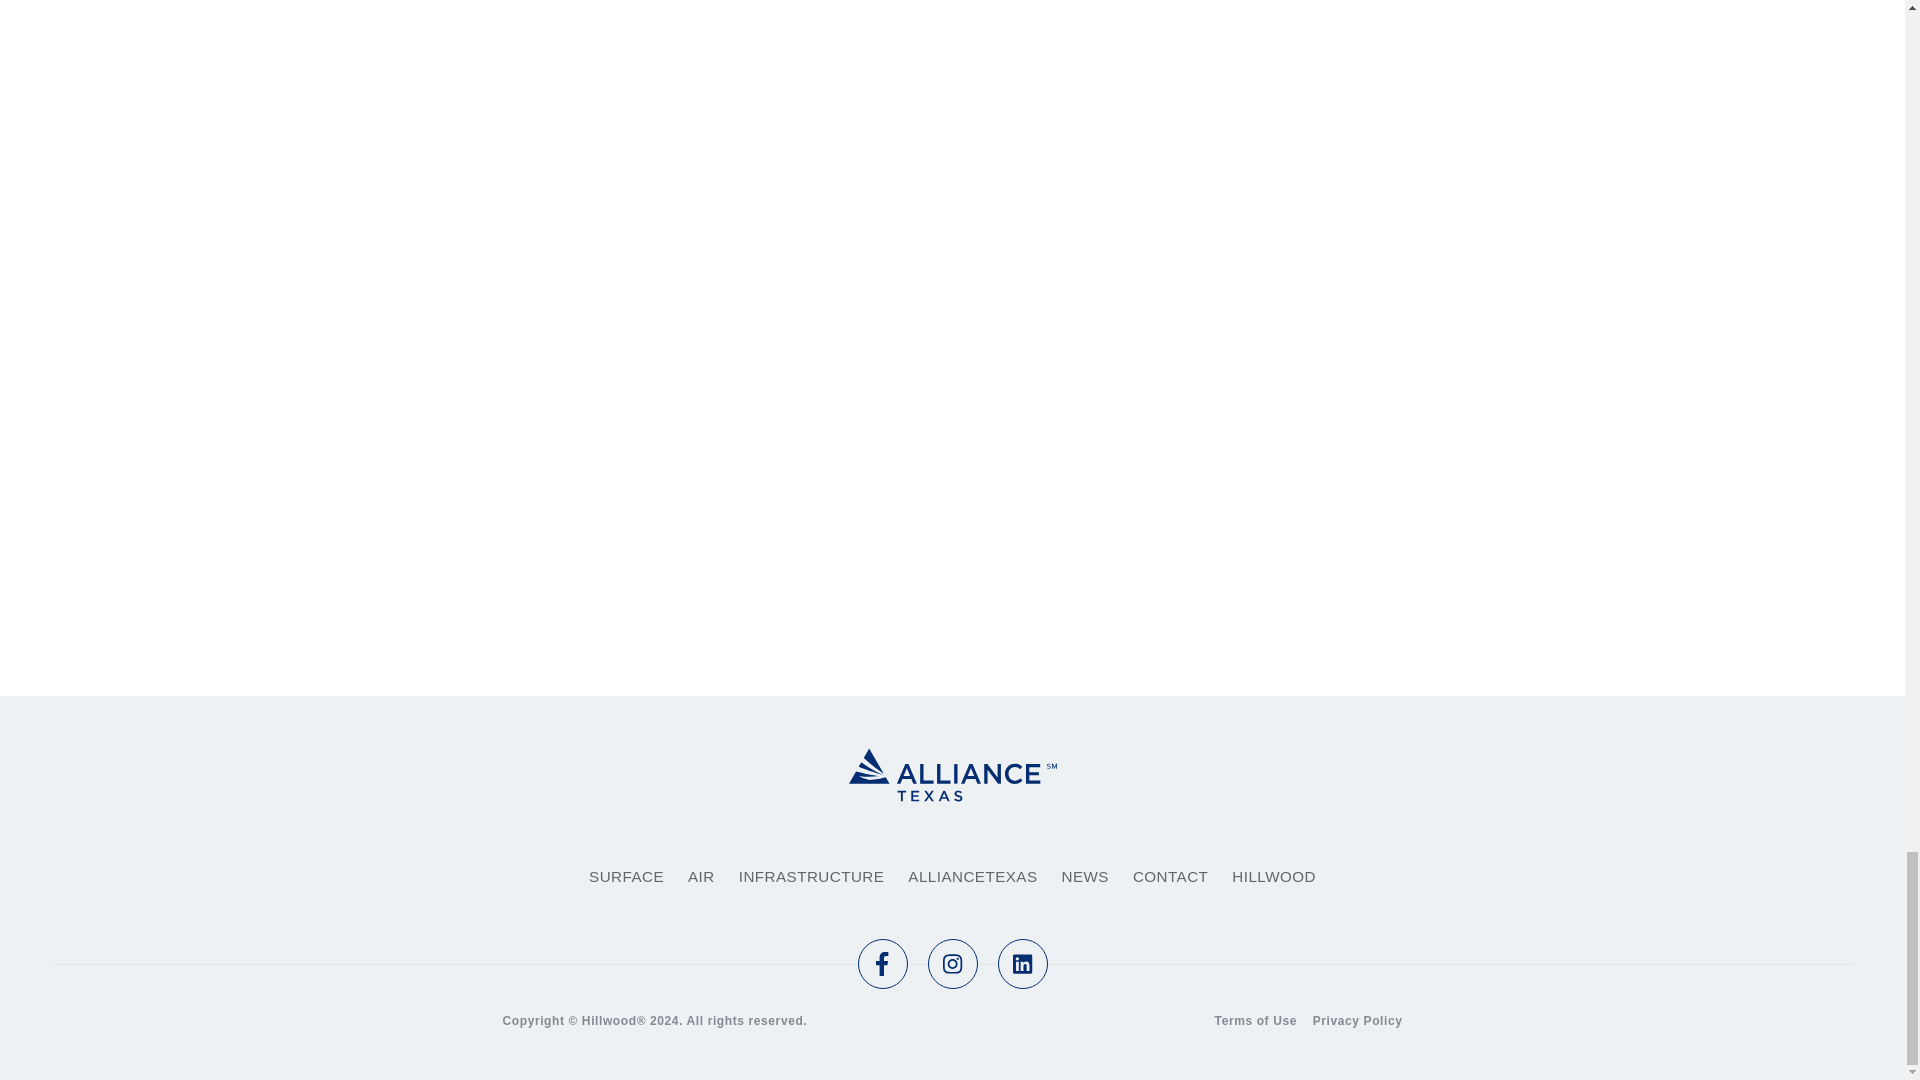 This screenshot has width=1920, height=1080. I want to click on HILLWOOD, so click(1274, 876).